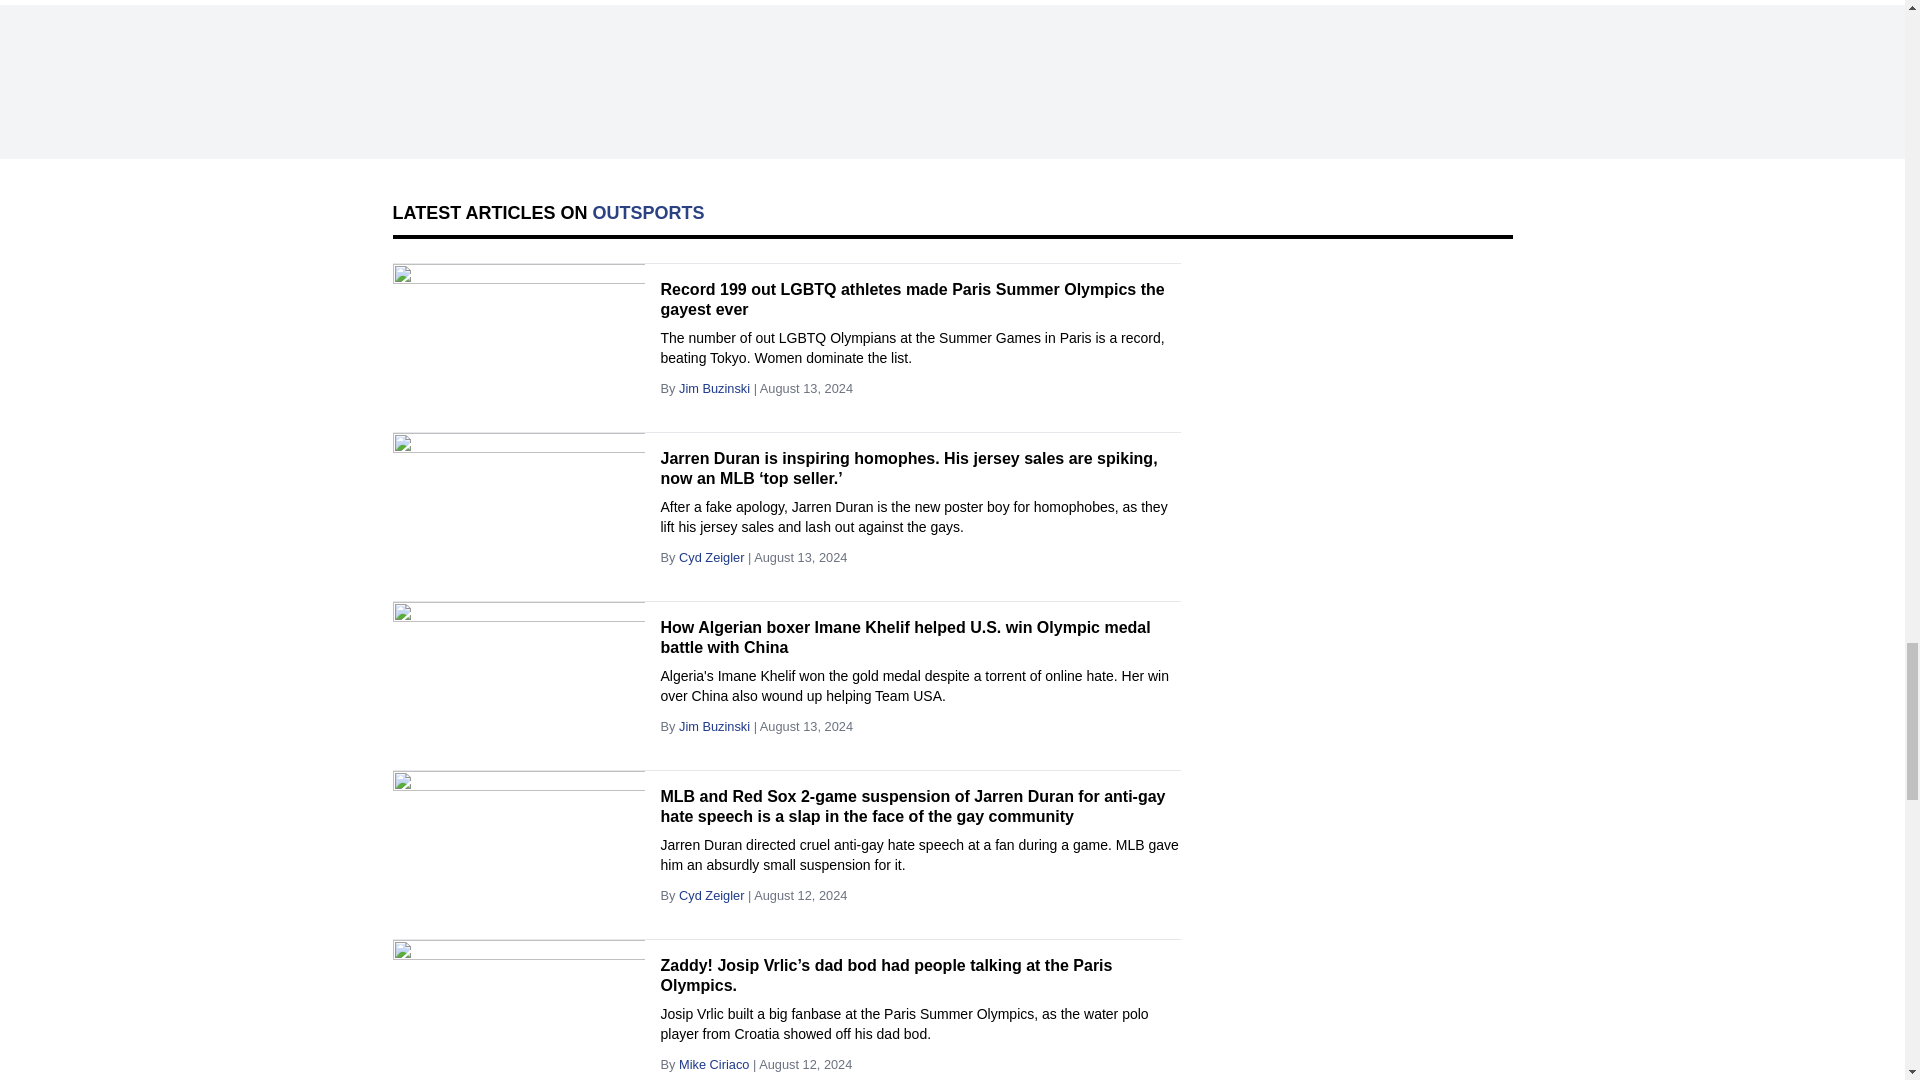  Describe the element at coordinates (712, 556) in the screenshot. I see `Cyd Zeigler` at that location.